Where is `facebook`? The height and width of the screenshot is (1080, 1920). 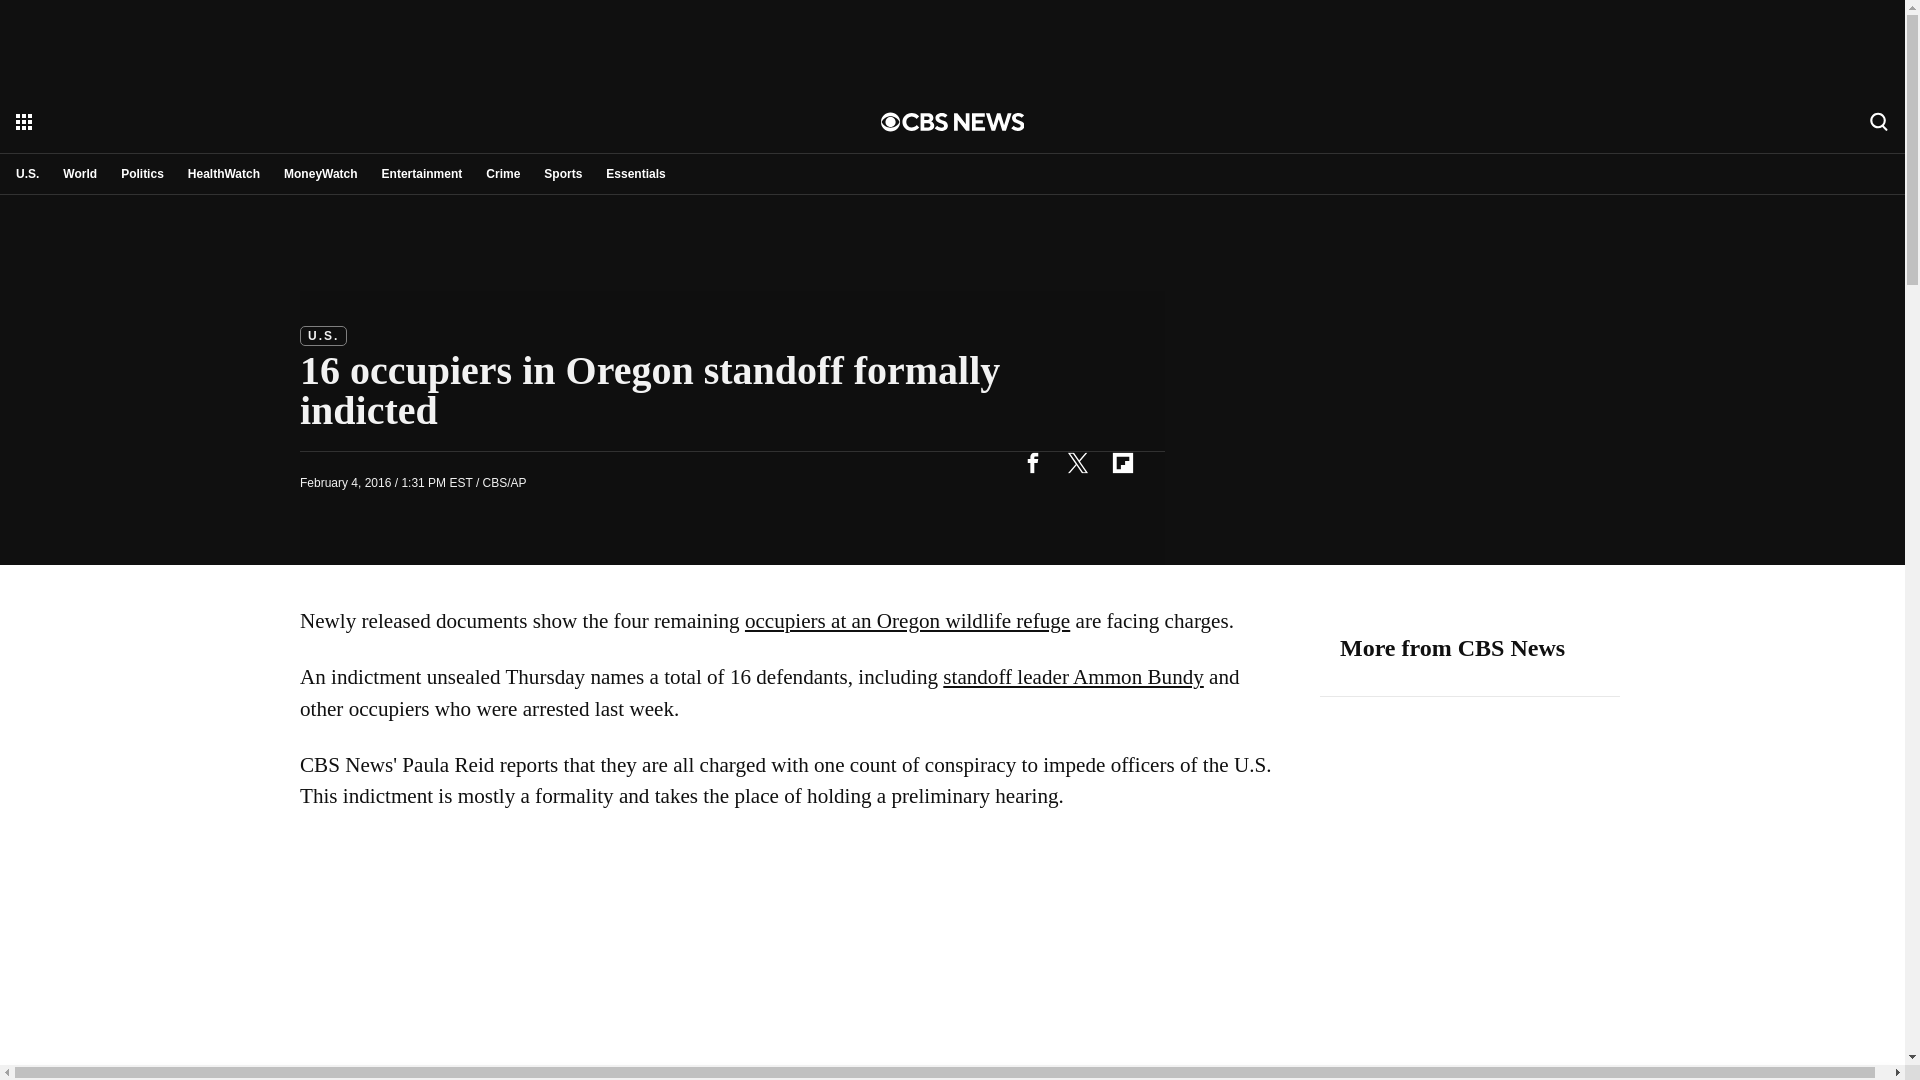
facebook is located at coordinates (1032, 462).